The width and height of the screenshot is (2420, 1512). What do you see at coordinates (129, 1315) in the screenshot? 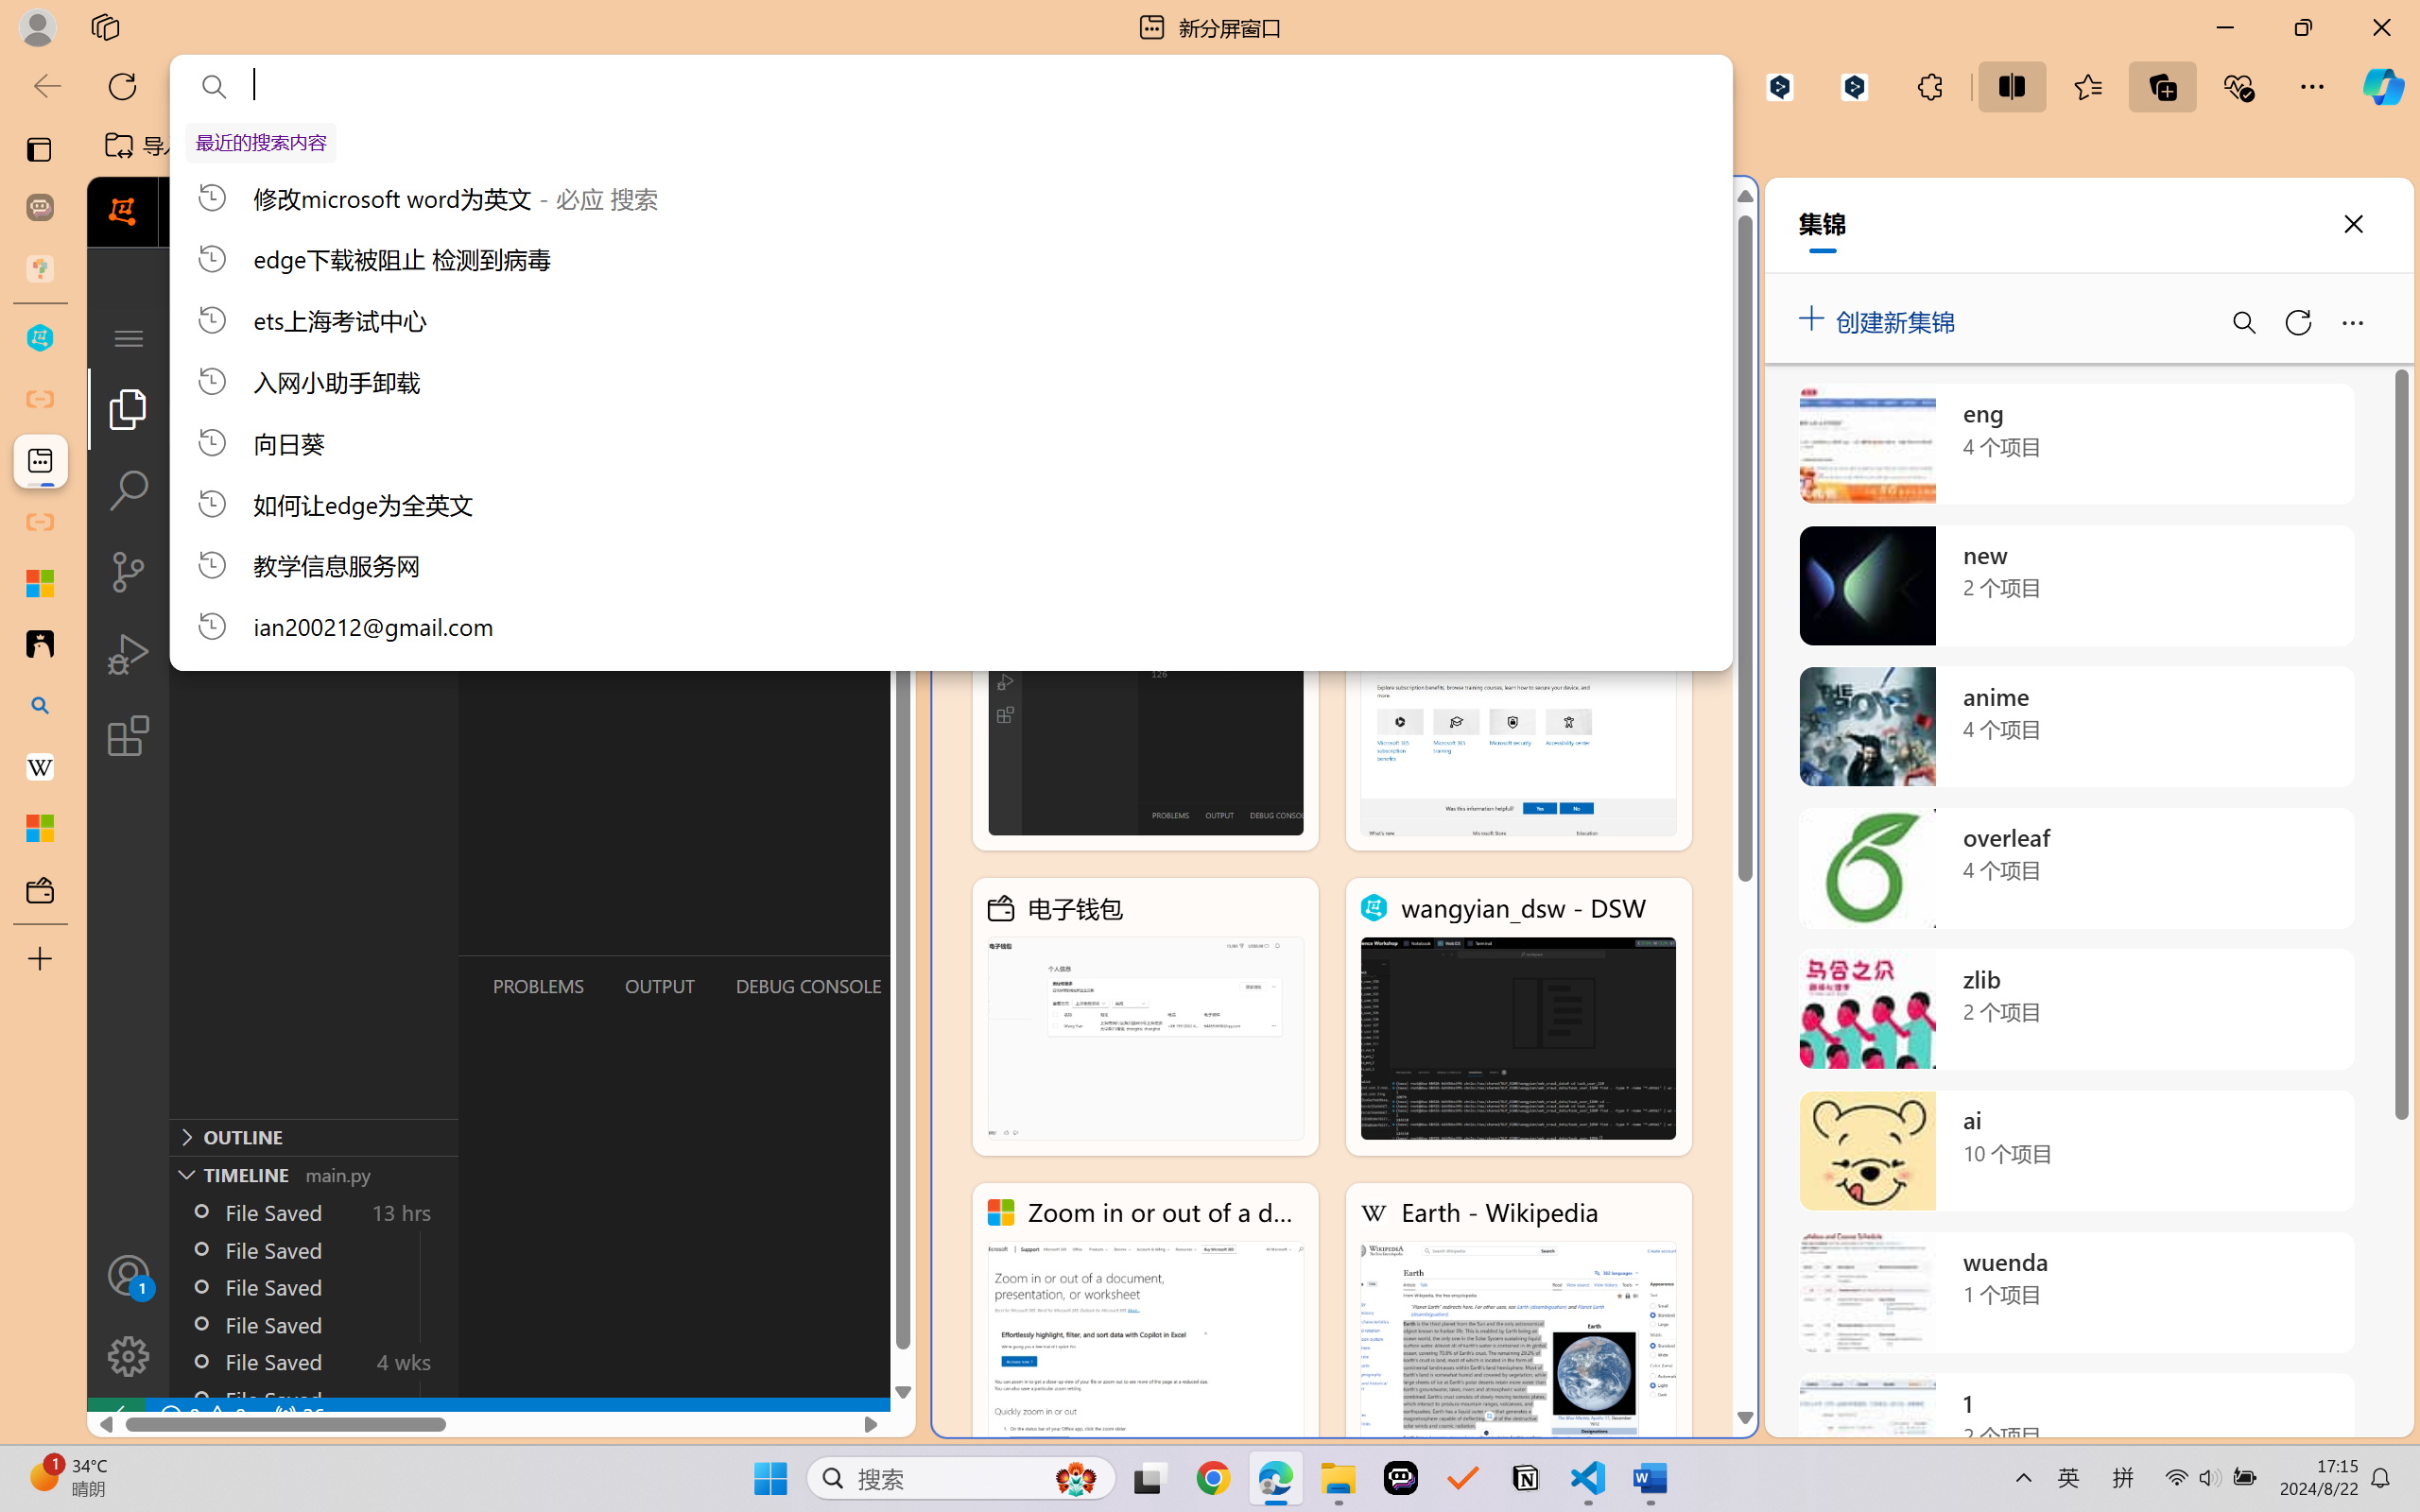
I see `Manage` at bounding box center [129, 1315].